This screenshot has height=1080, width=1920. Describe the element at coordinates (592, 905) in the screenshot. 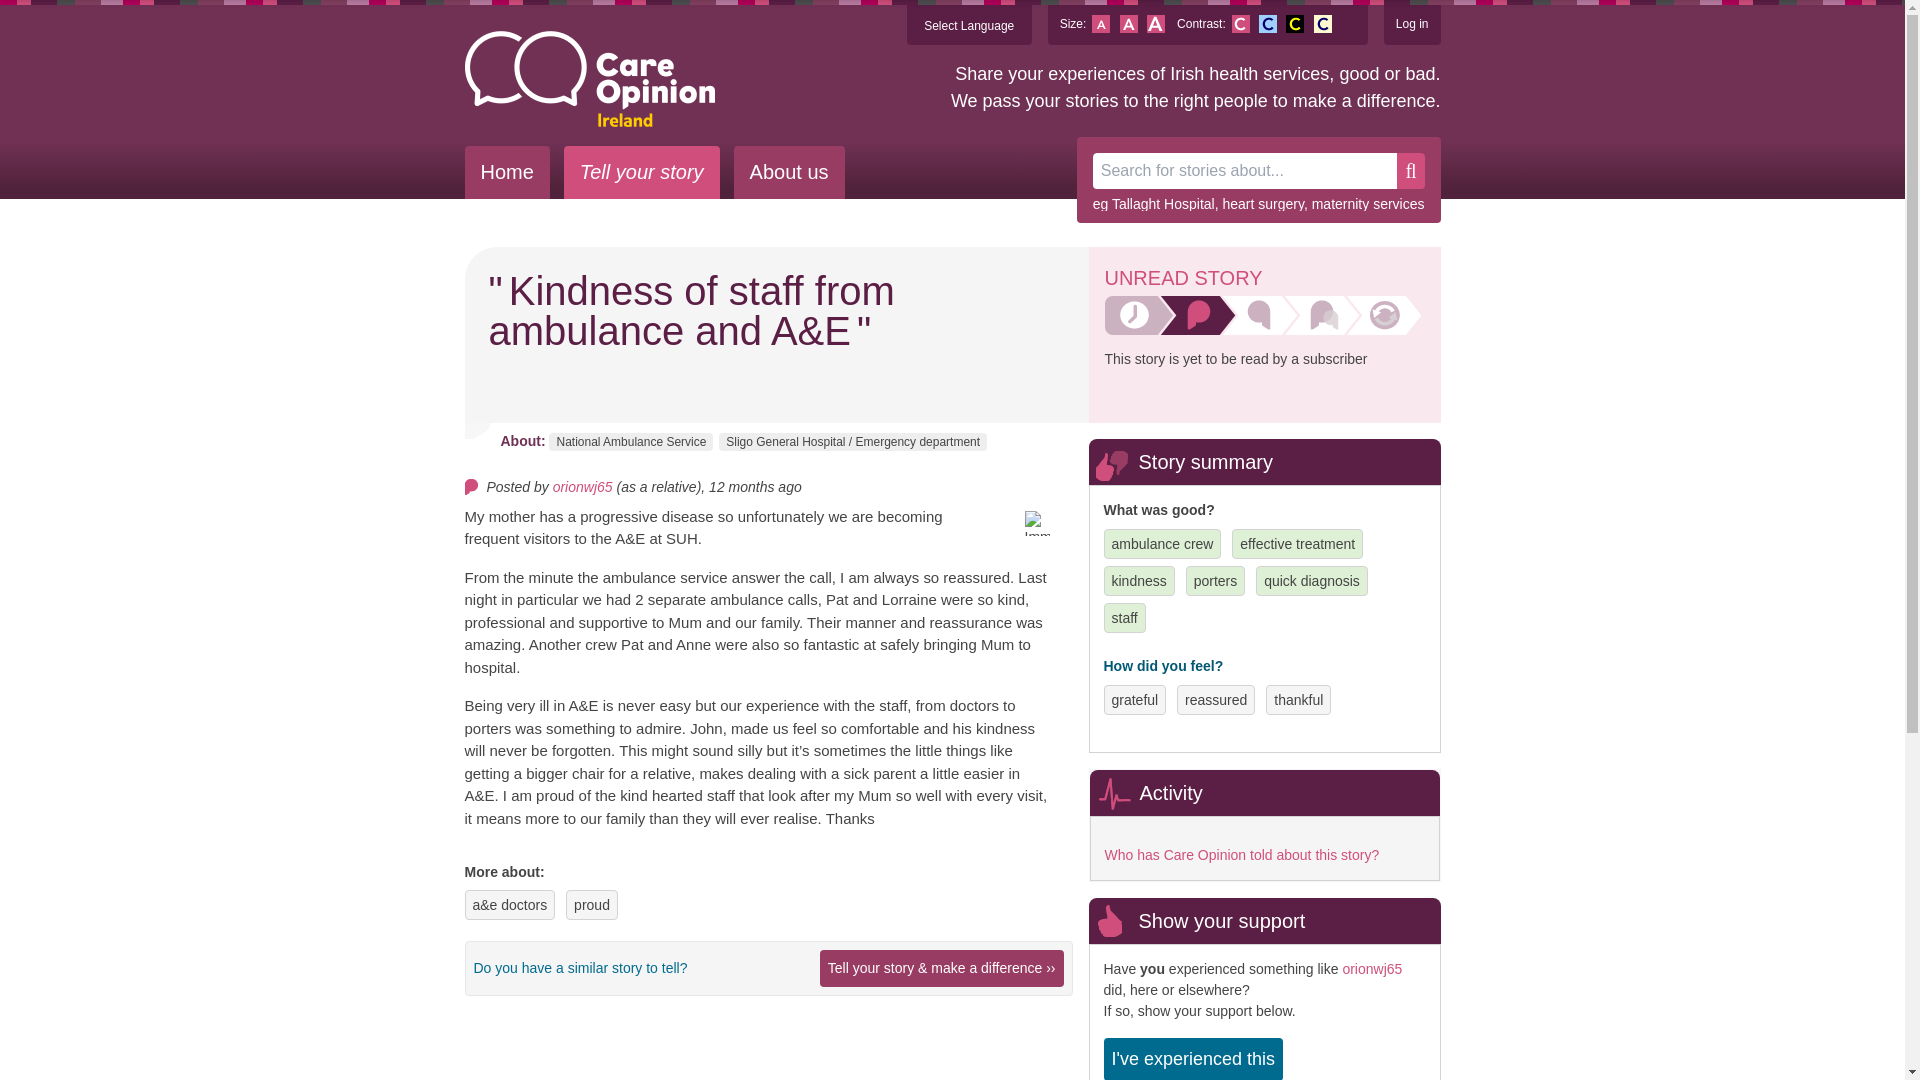

I see `proud` at that location.